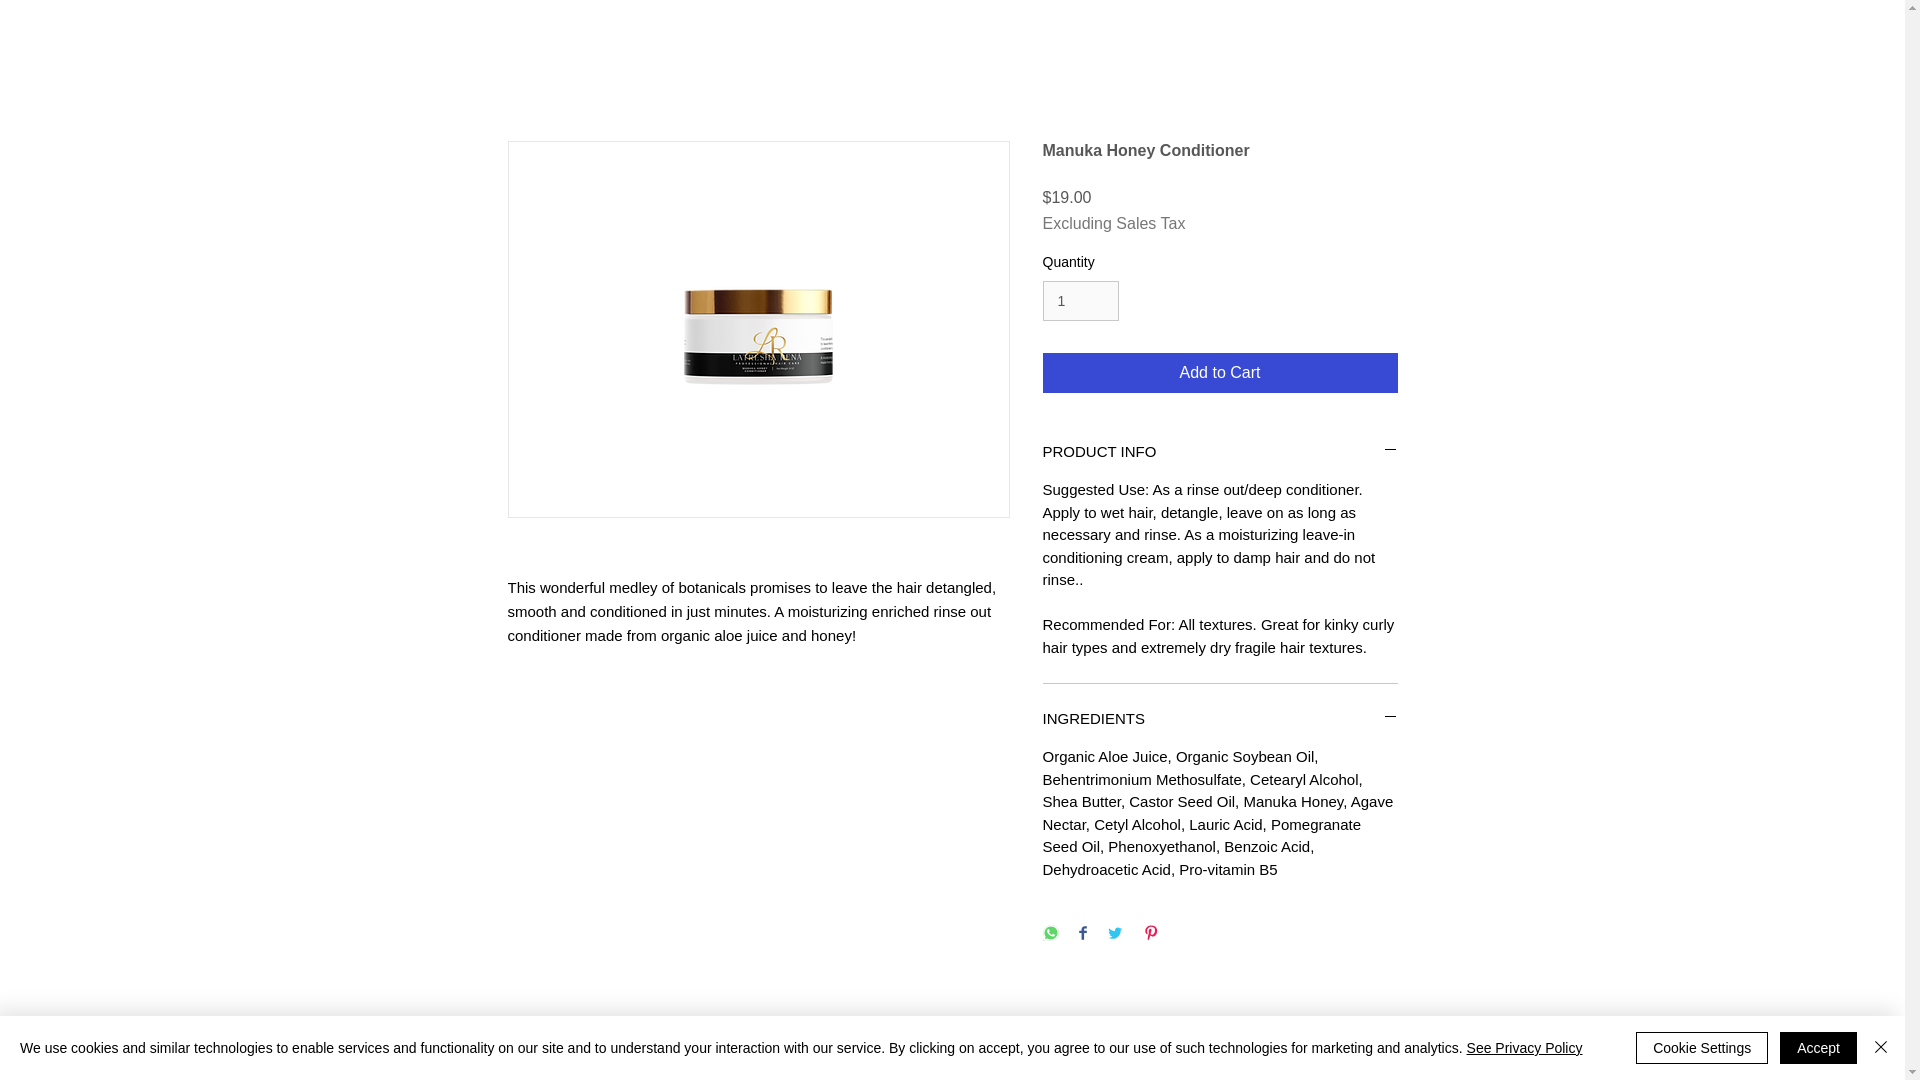 Image resolution: width=1920 pixels, height=1080 pixels. What do you see at coordinates (1220, 451) in the screenshot?
I see `PRODUCT INFO` at bounding box center [1220, 451].